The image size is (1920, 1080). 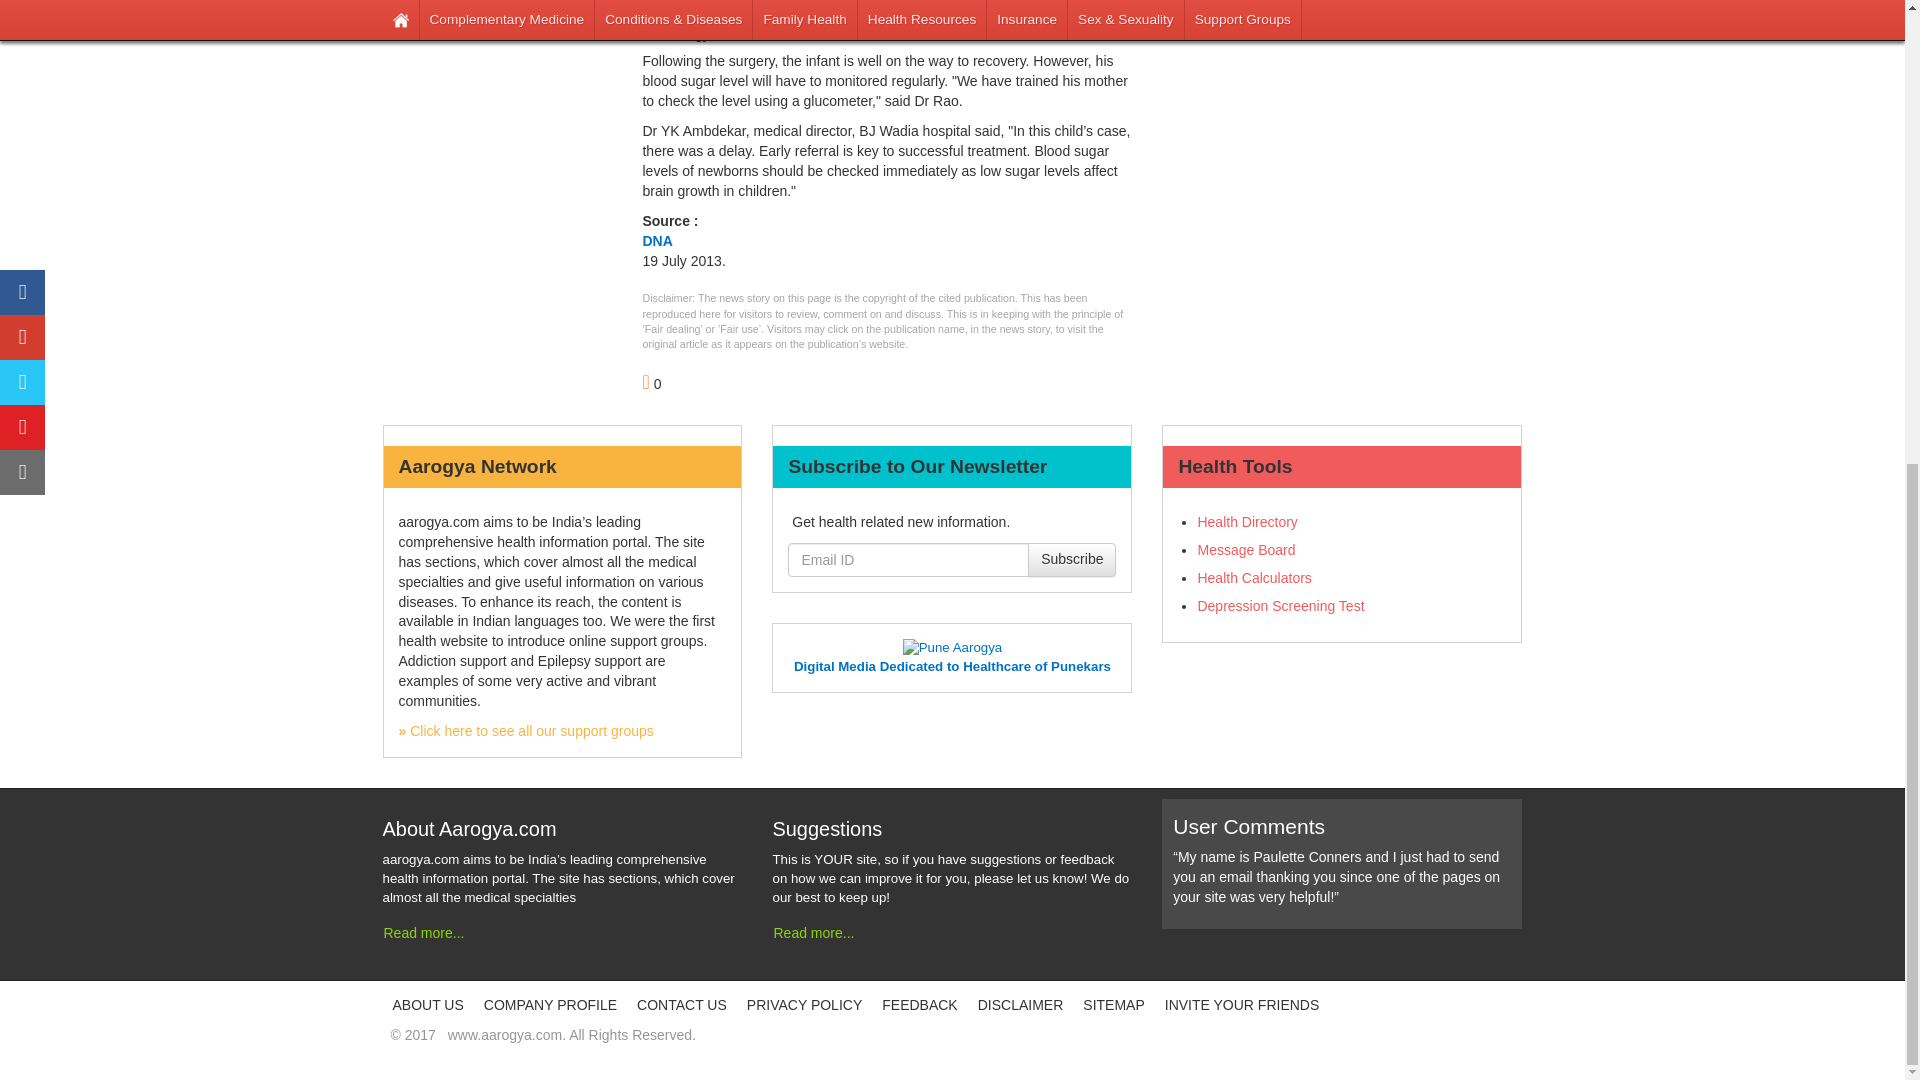 I want to click on Pune Aarogya, so click(x=952, y=666).